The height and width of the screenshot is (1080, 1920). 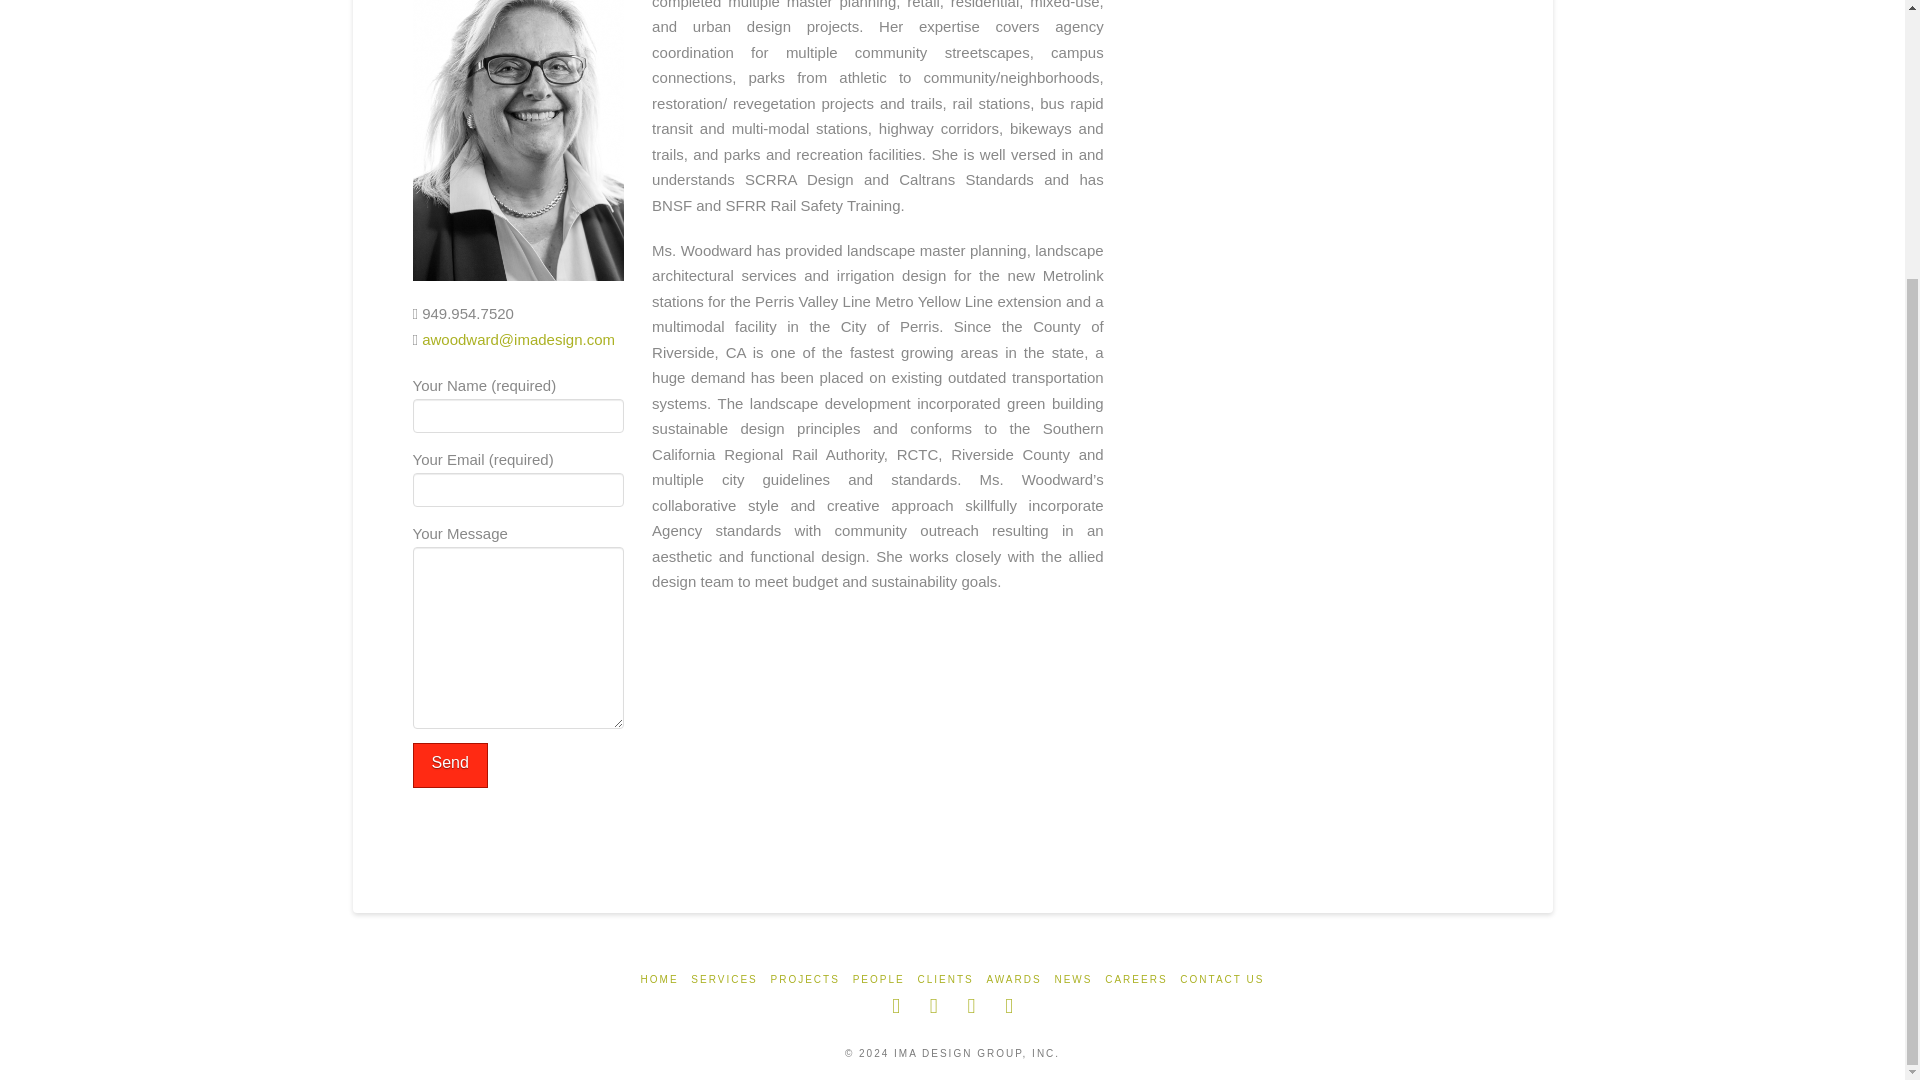 What do you see at coordinates (945, 980) in the screenshot?
I see `CLIENTS` at bounding box center [945, 980].